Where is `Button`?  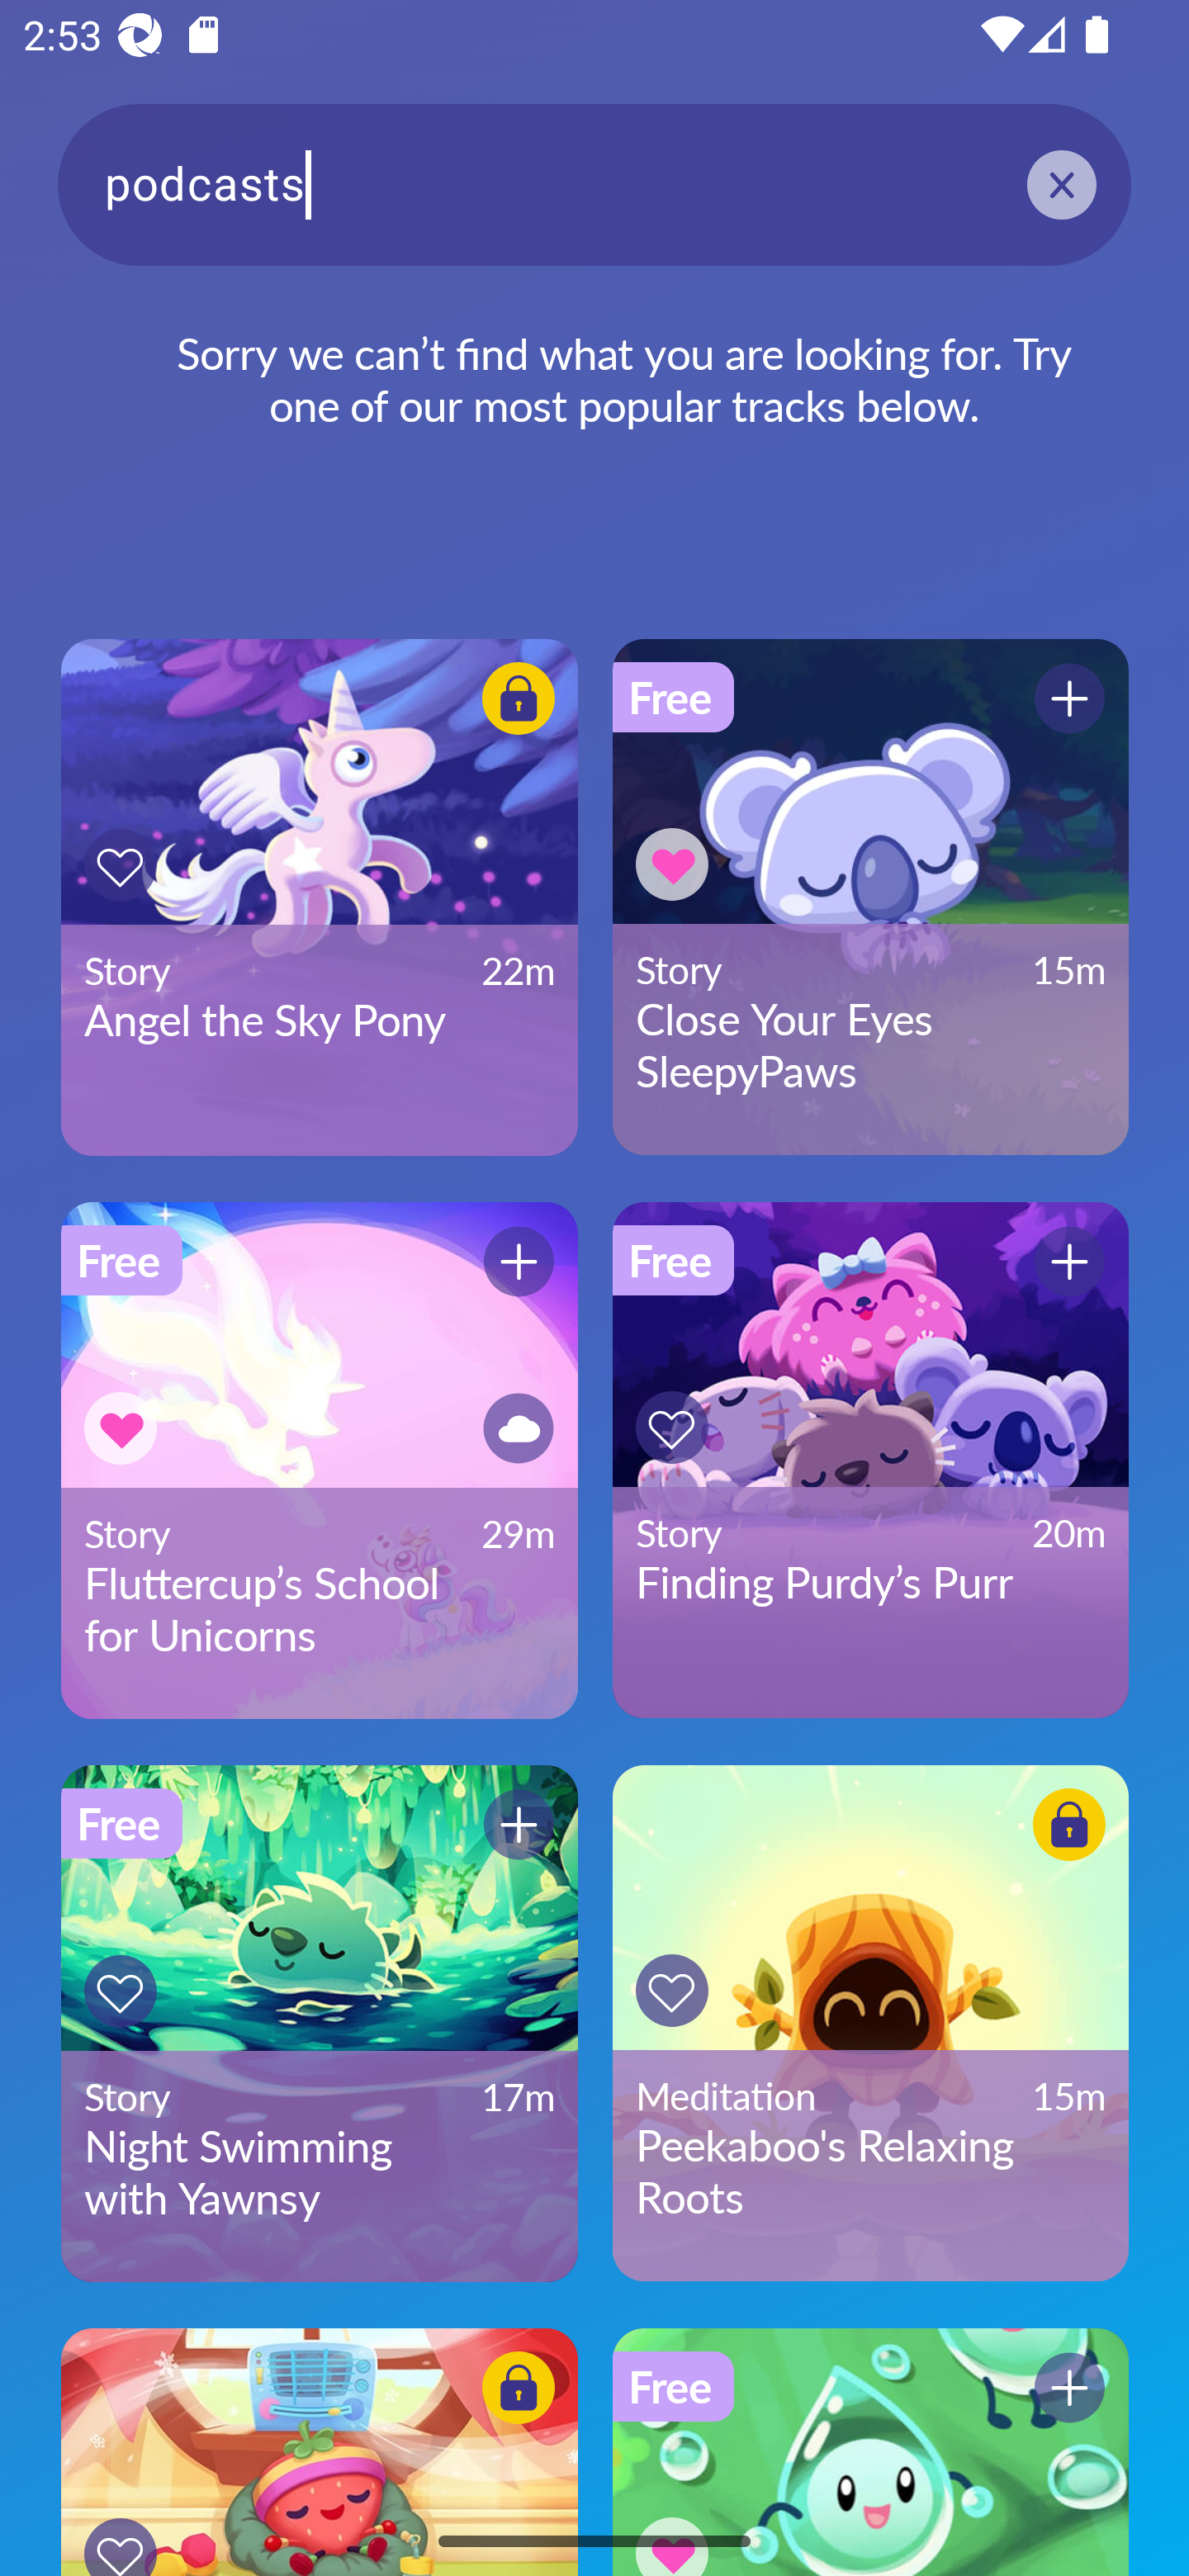
Button is located at coordinates (519, 2388).